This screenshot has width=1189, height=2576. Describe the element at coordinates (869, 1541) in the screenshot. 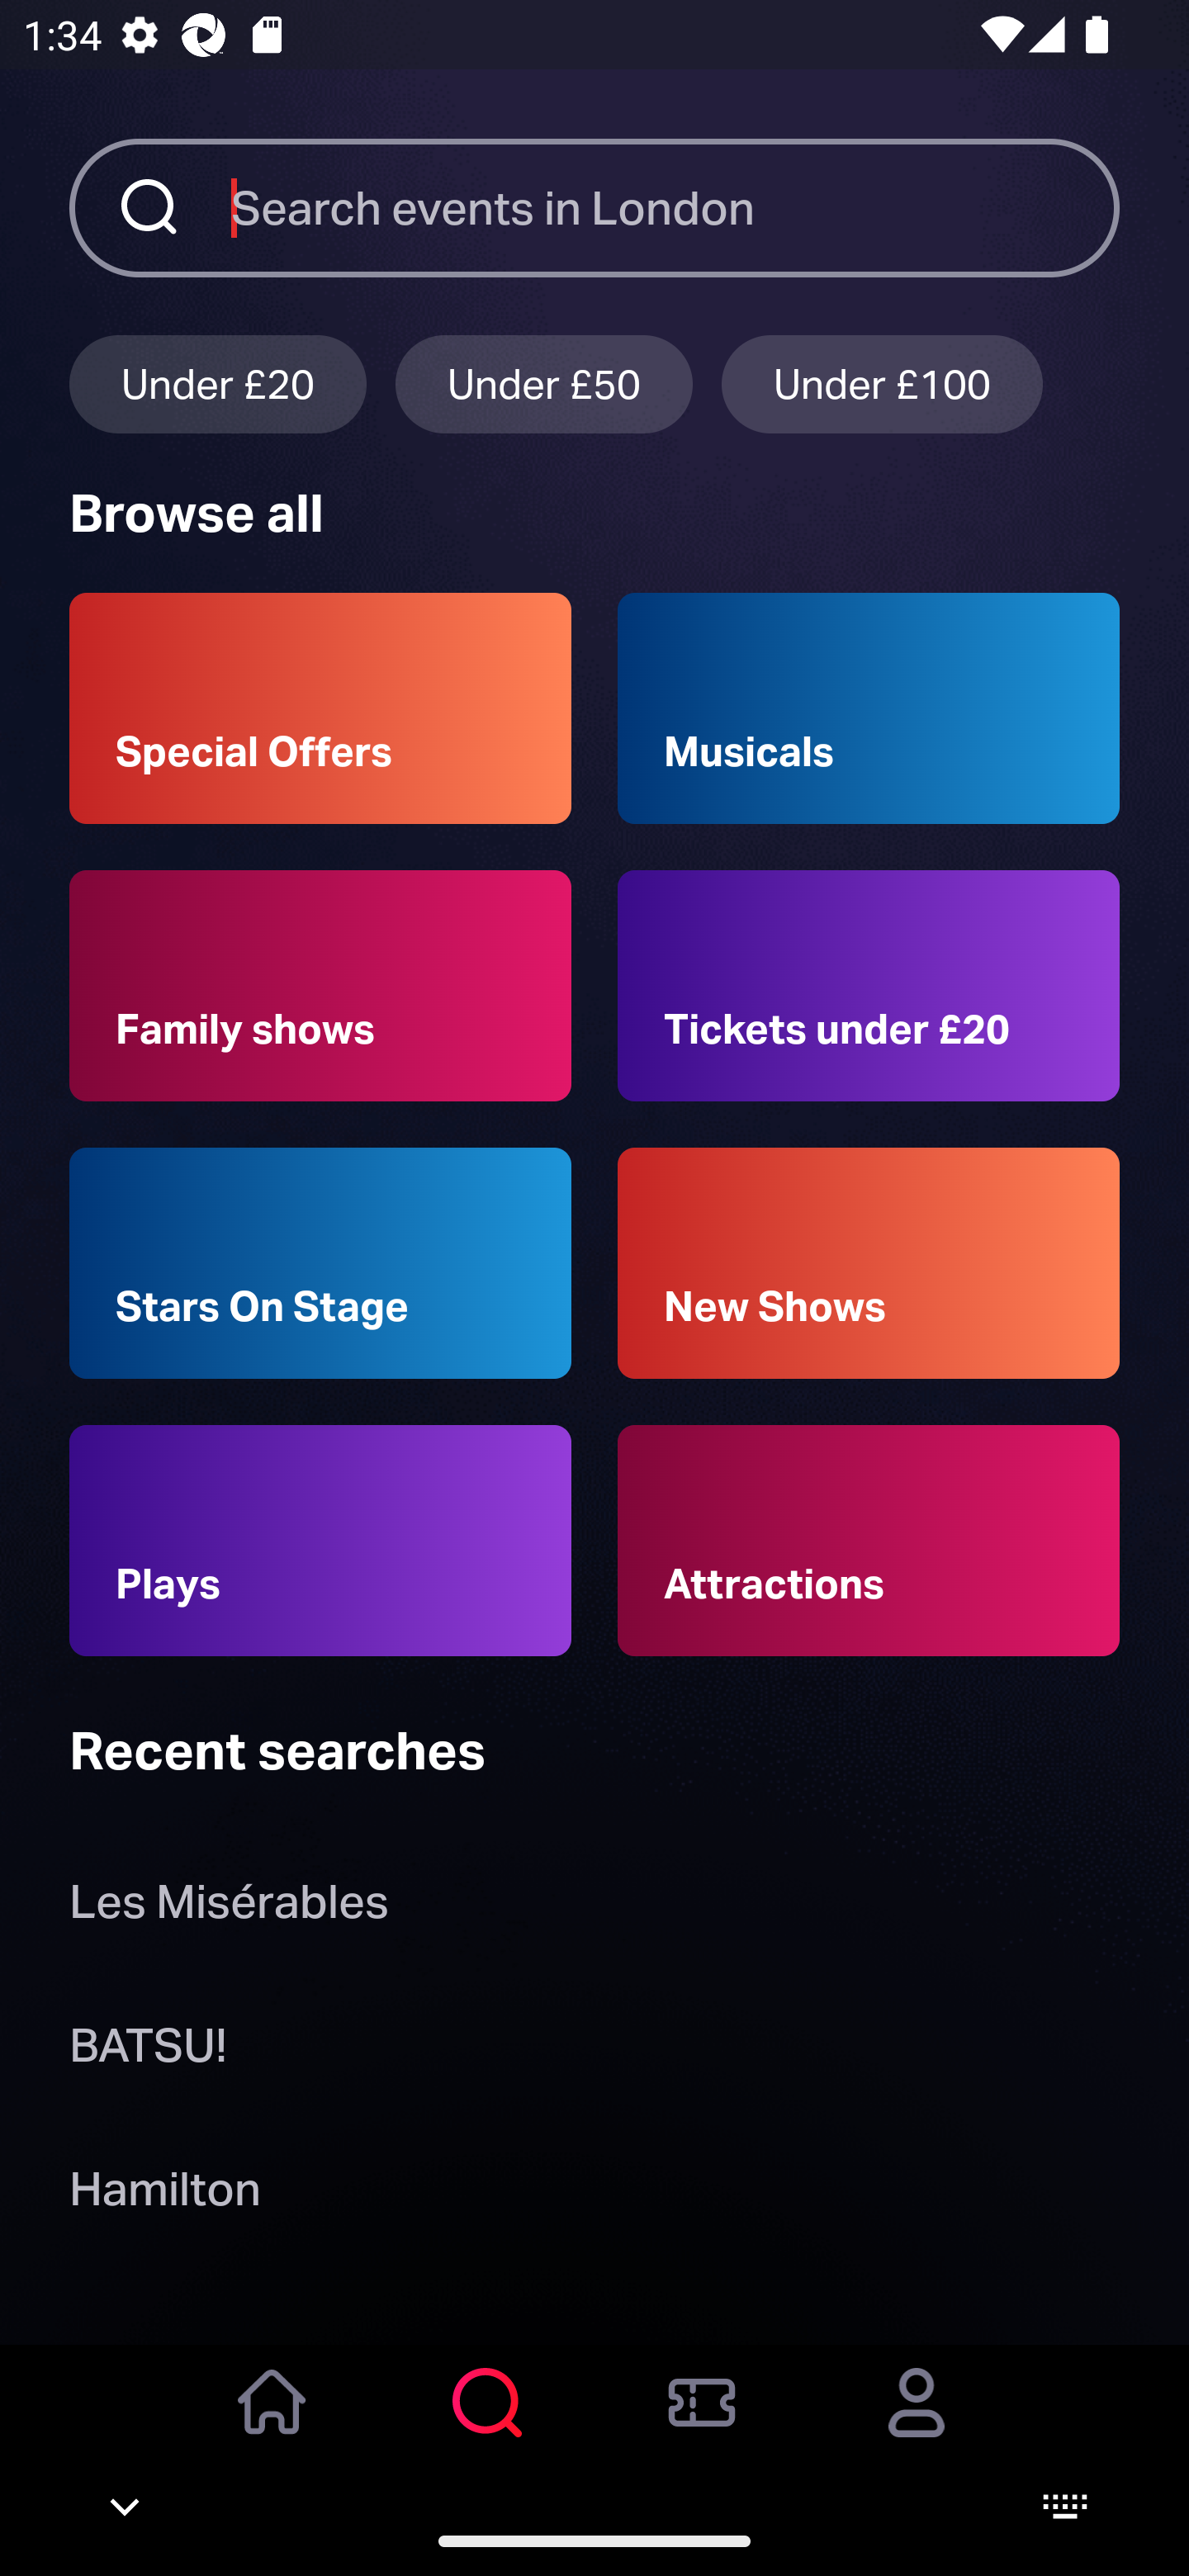

I see `Attractions ` at that location.